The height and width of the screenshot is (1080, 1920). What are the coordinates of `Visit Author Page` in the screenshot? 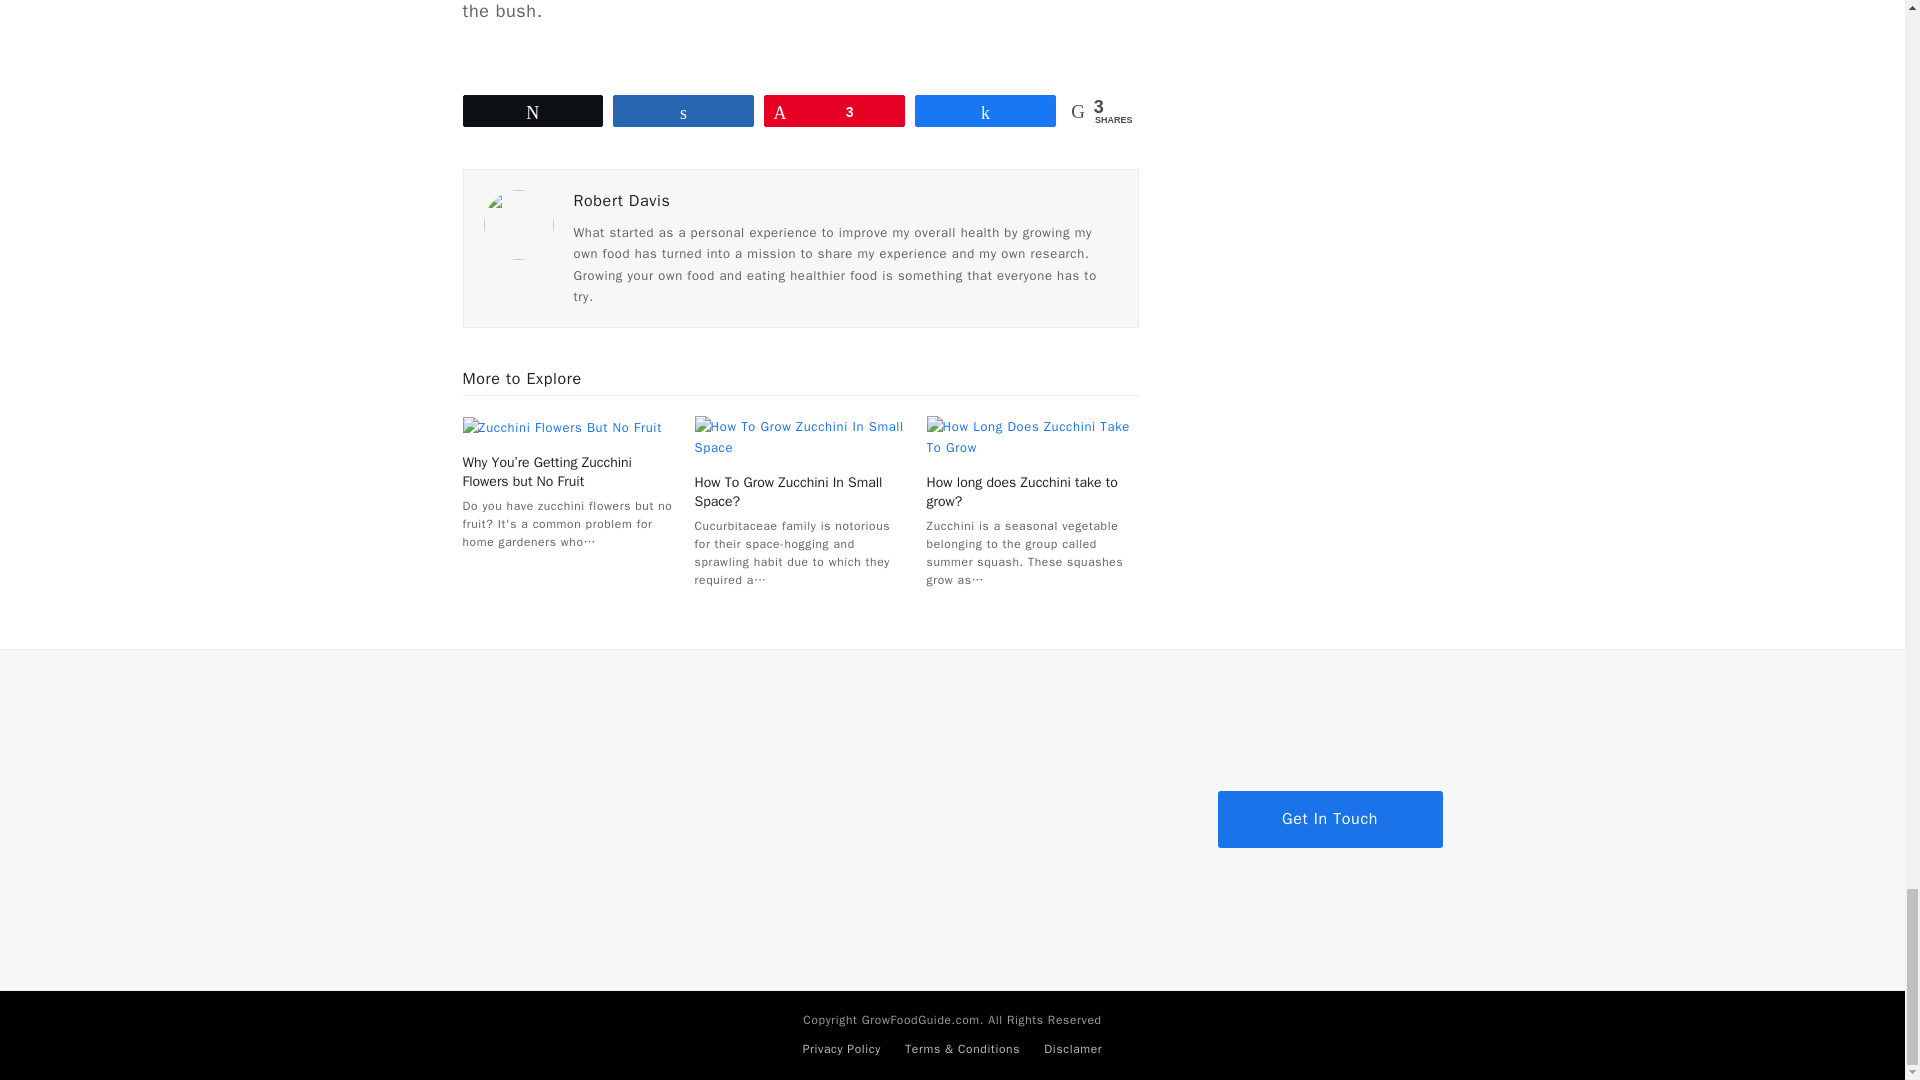 It's located at (518, 224).